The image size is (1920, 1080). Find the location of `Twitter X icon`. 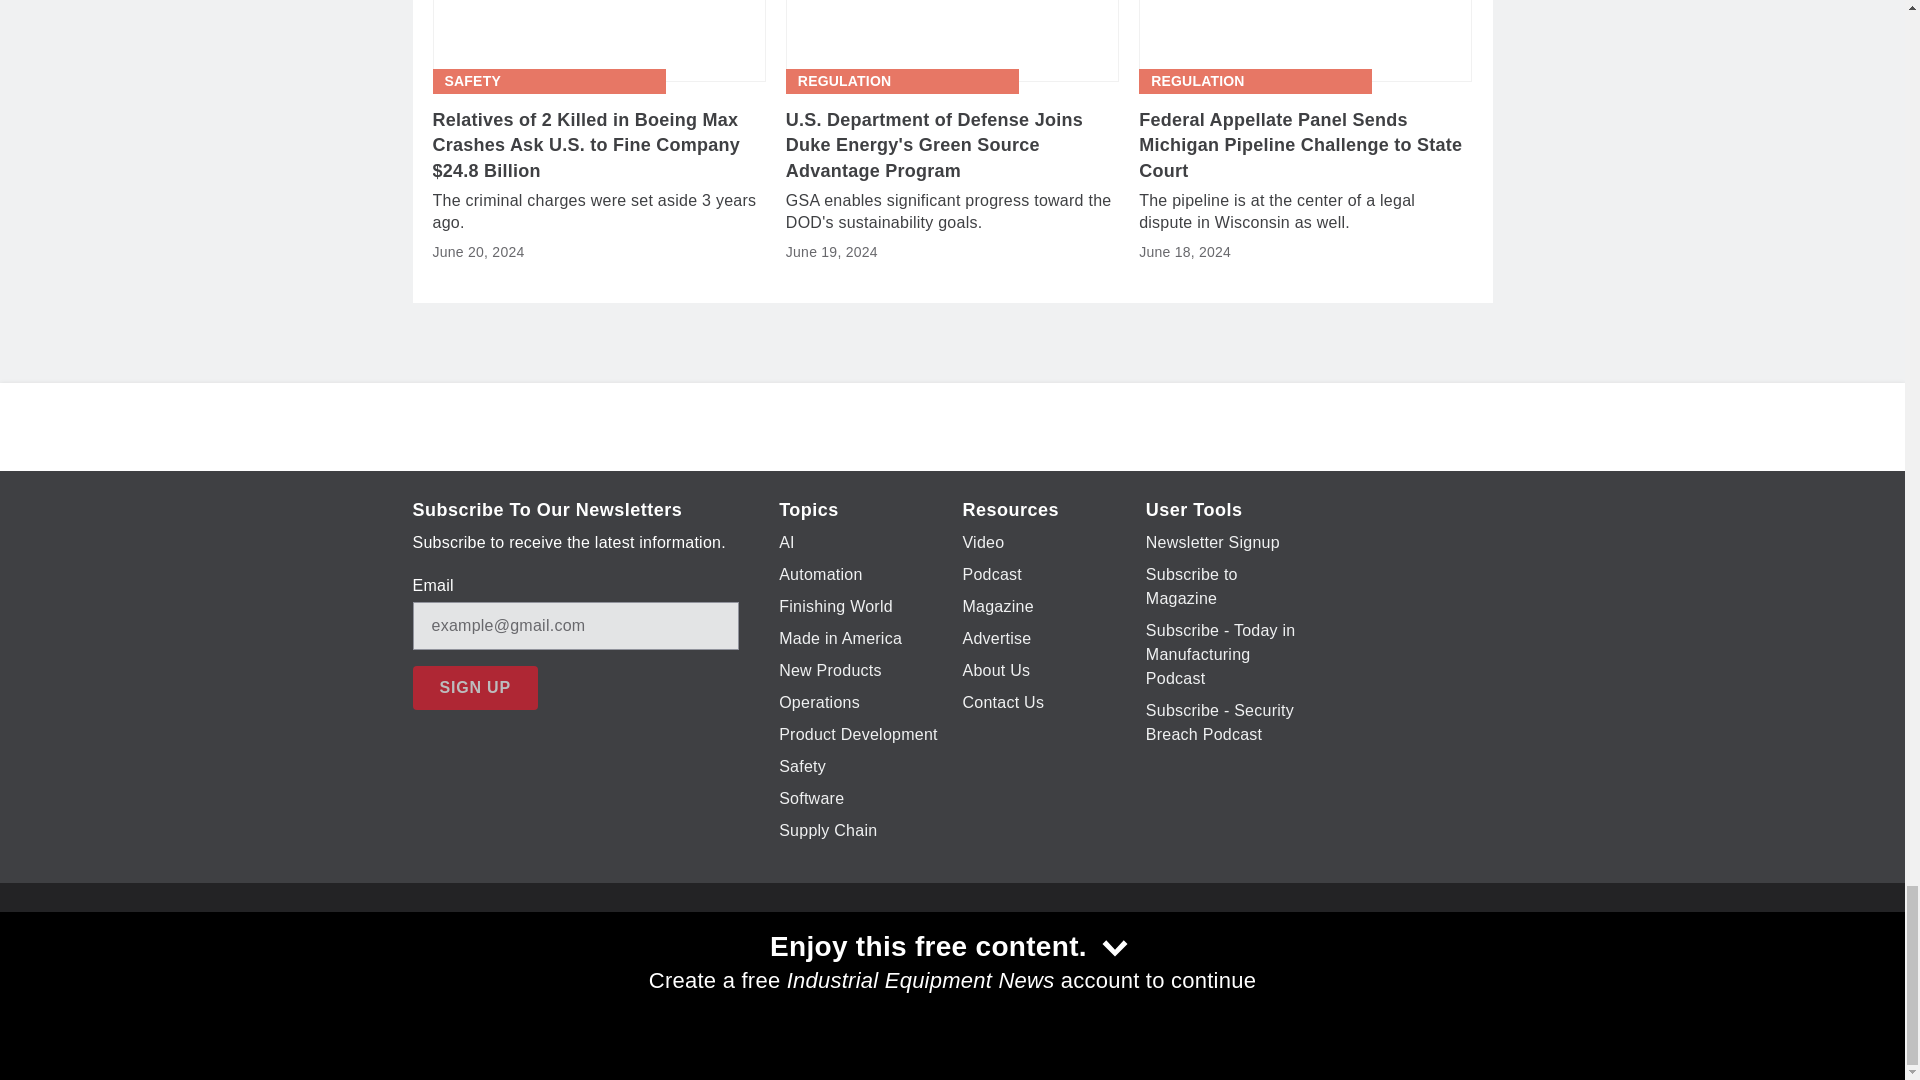

Twitter X icon is located at coordinates (866, 958).